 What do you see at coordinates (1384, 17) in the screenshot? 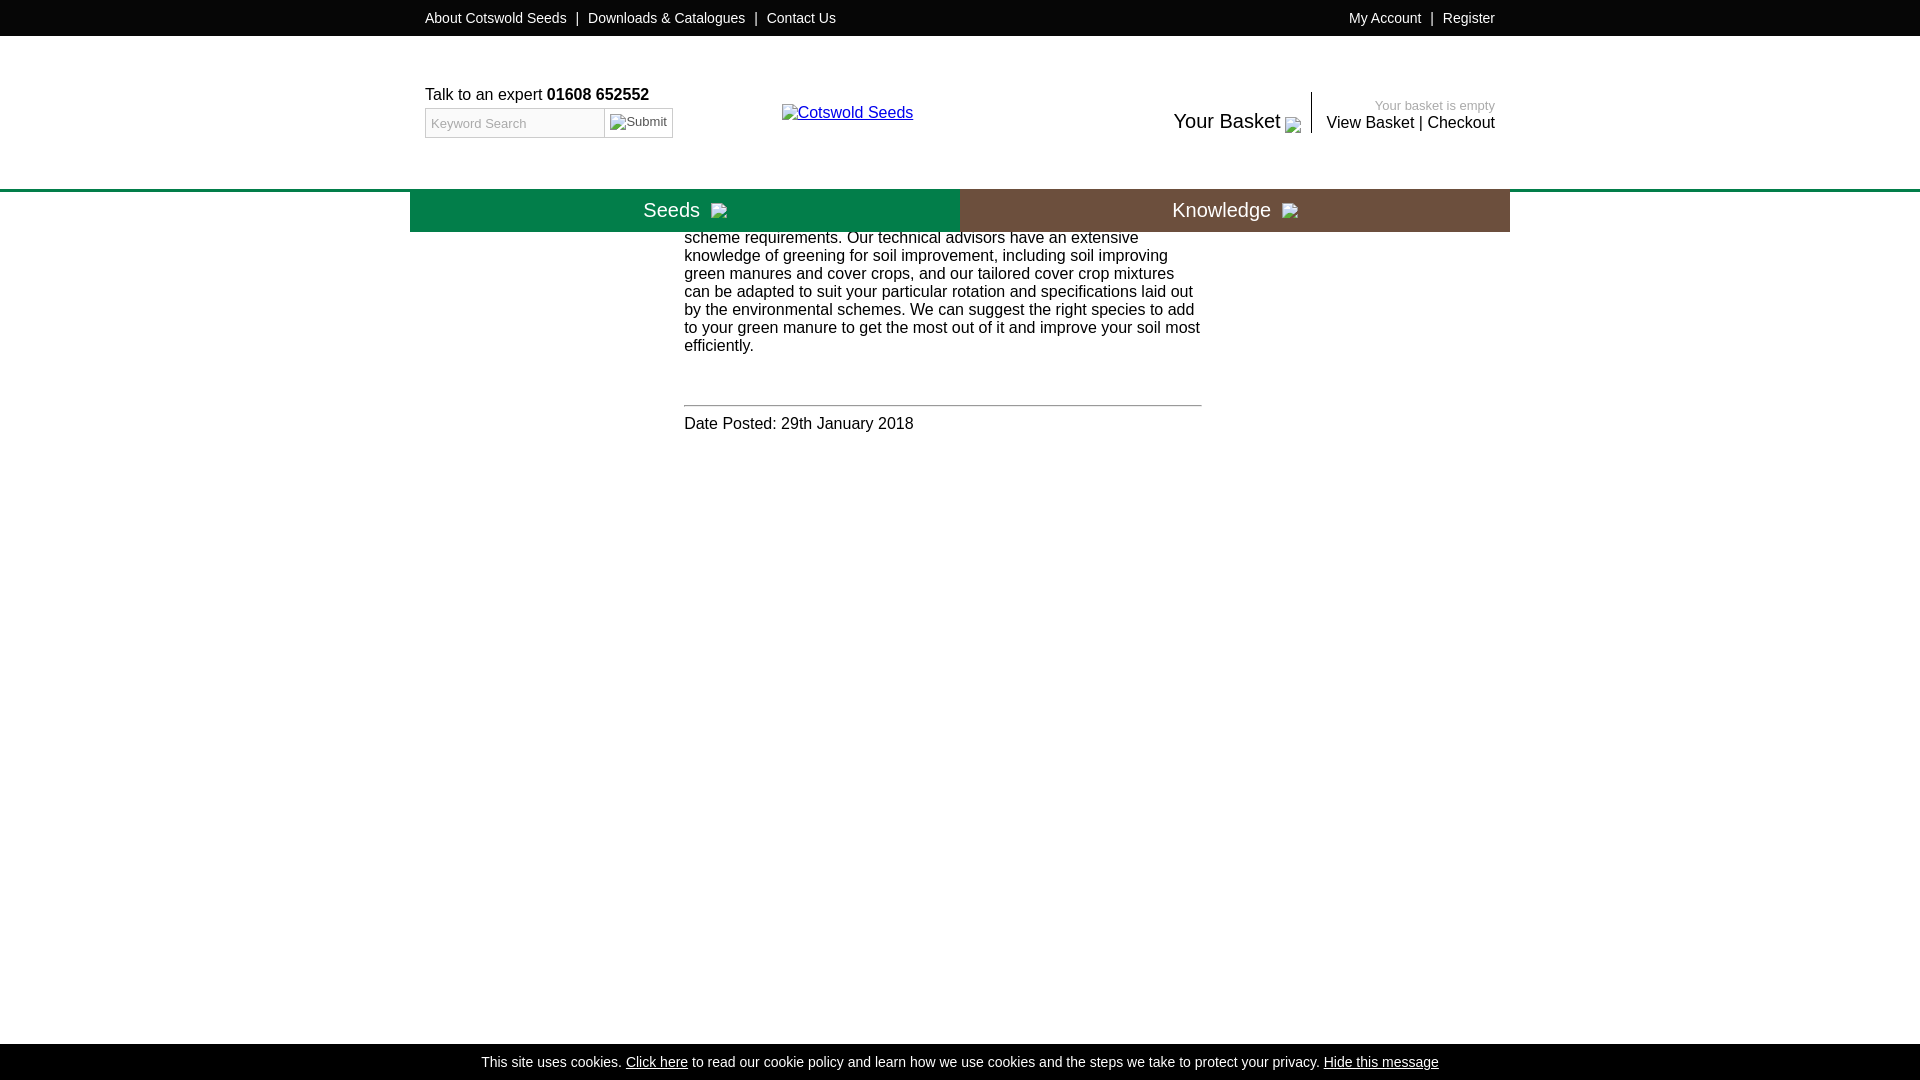
I see `My Account` at bounding box center [1384, 17].